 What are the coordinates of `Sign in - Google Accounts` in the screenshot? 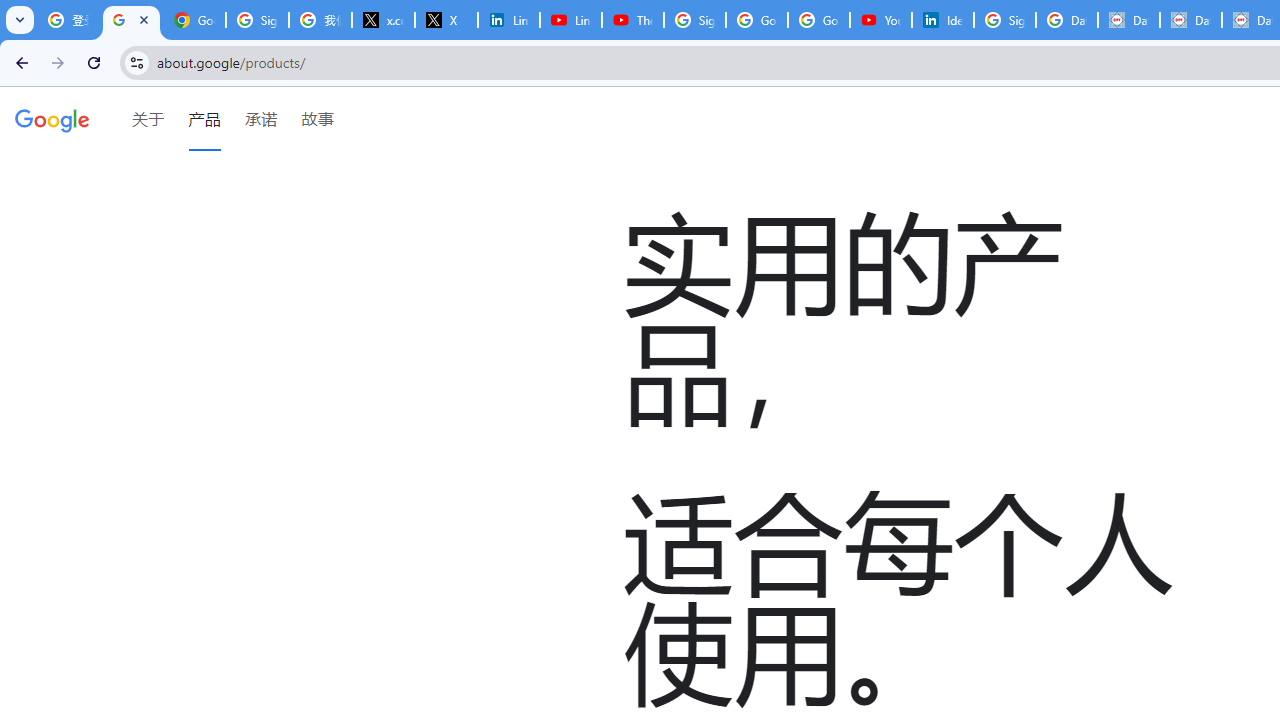 It's located at (1004, 20).